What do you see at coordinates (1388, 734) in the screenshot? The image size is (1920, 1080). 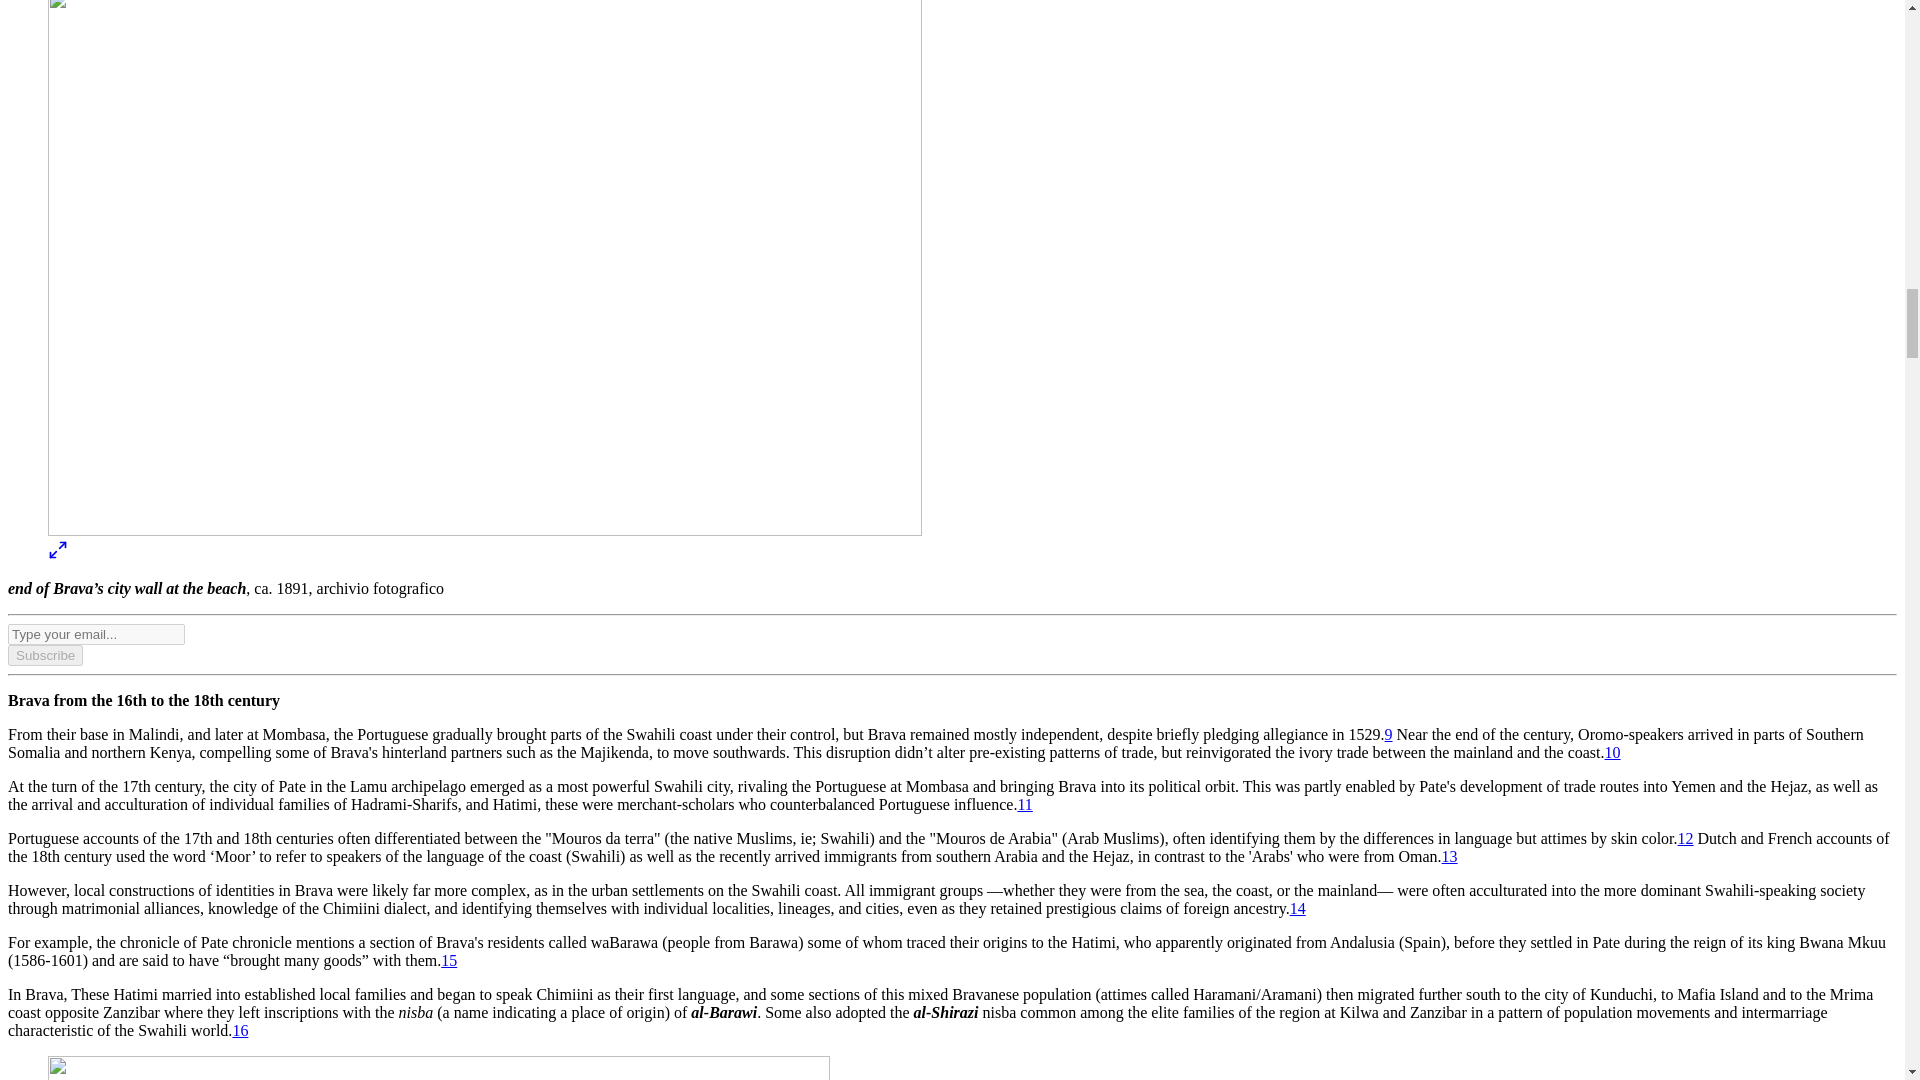 I see `9` at bounding box center [1388, 734].